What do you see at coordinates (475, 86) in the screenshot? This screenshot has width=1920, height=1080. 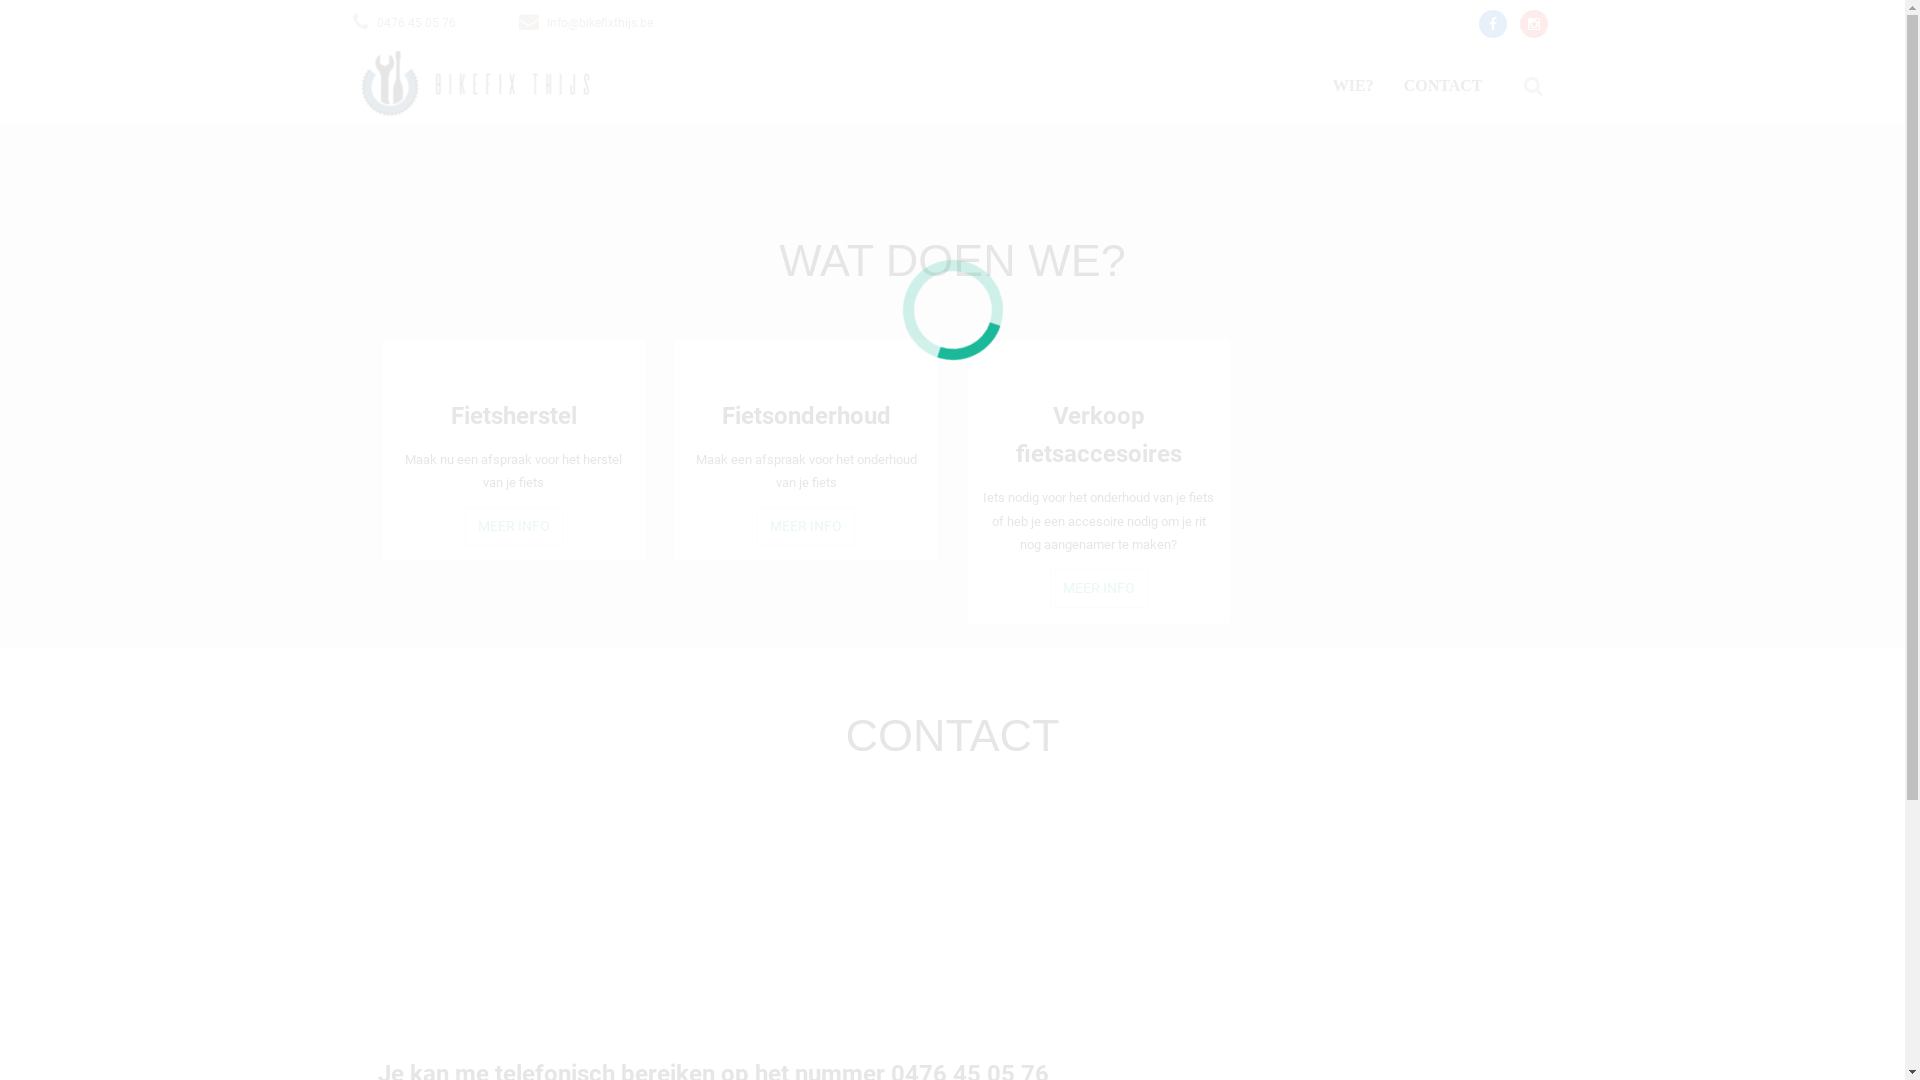 I see `Bikefix.Thijs` at bounding box center [475, 86].